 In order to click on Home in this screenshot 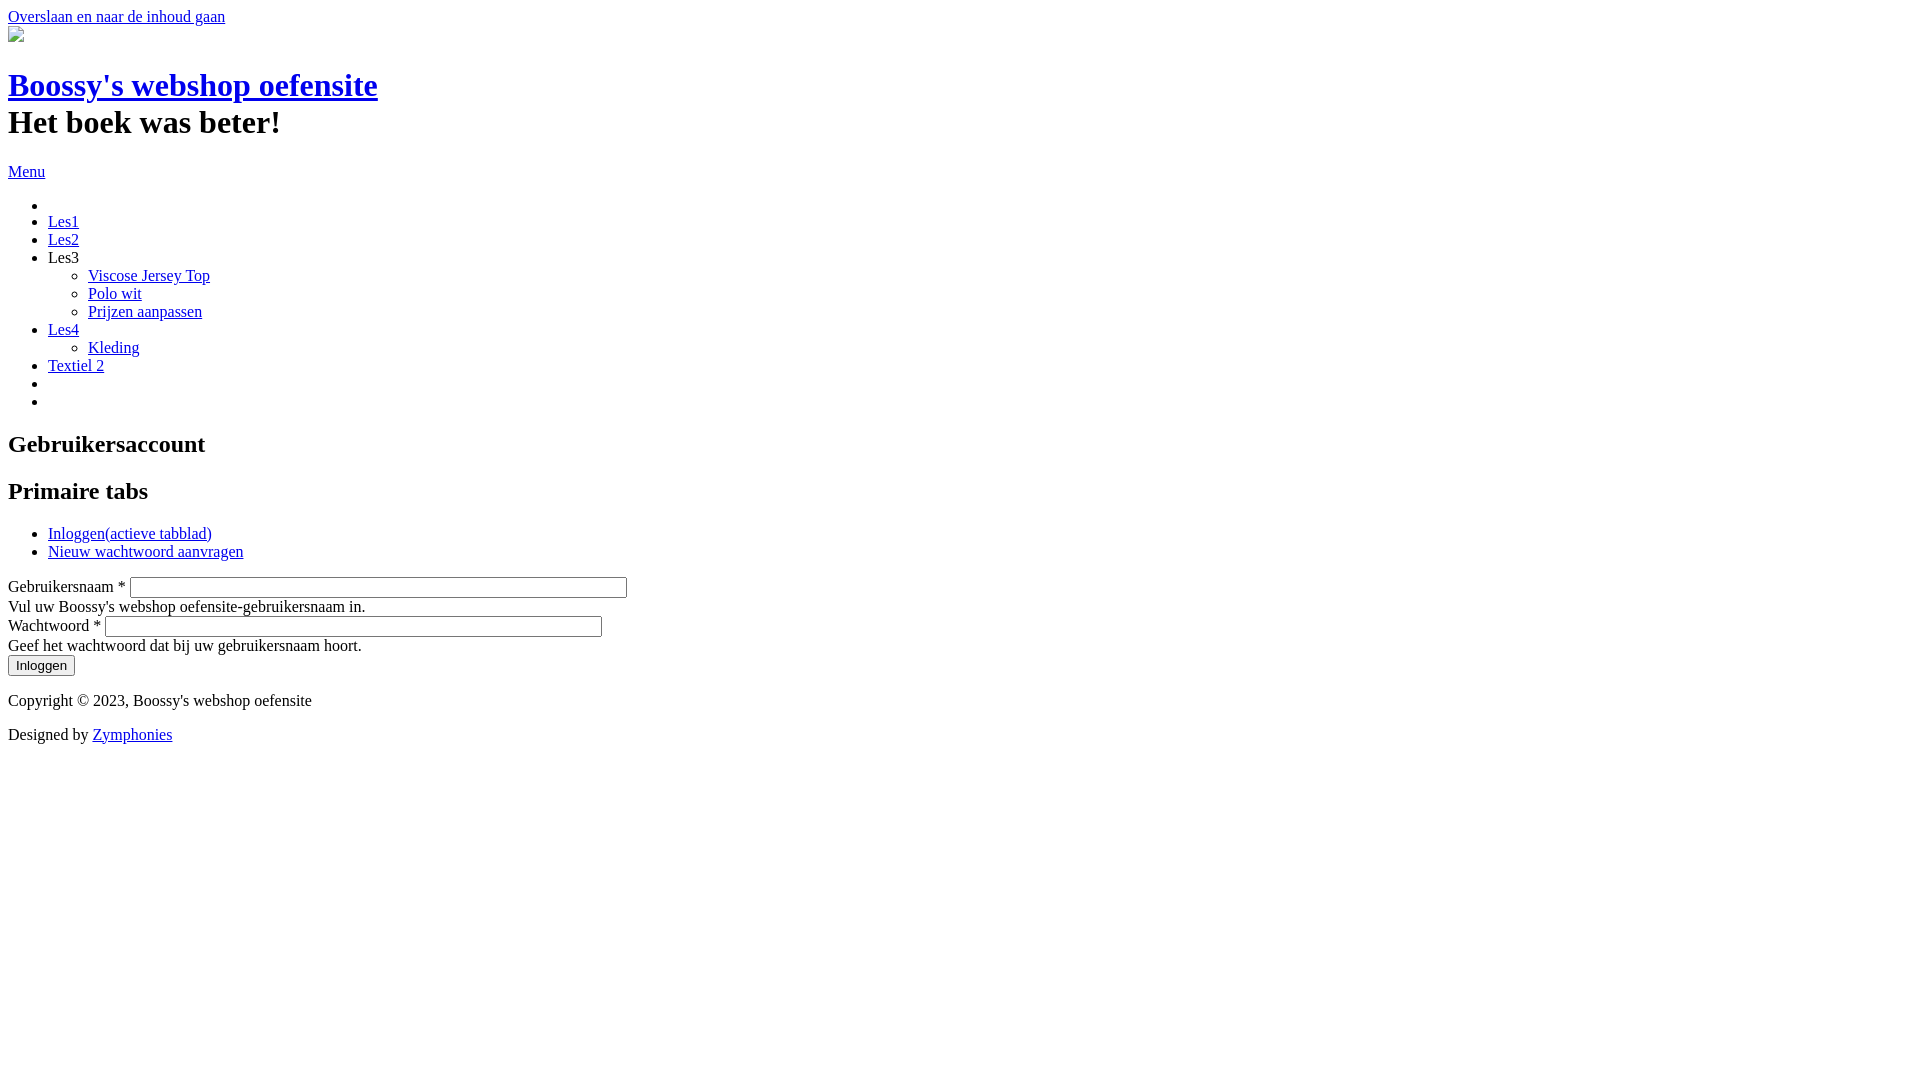, I will do `click(16, 36)`.